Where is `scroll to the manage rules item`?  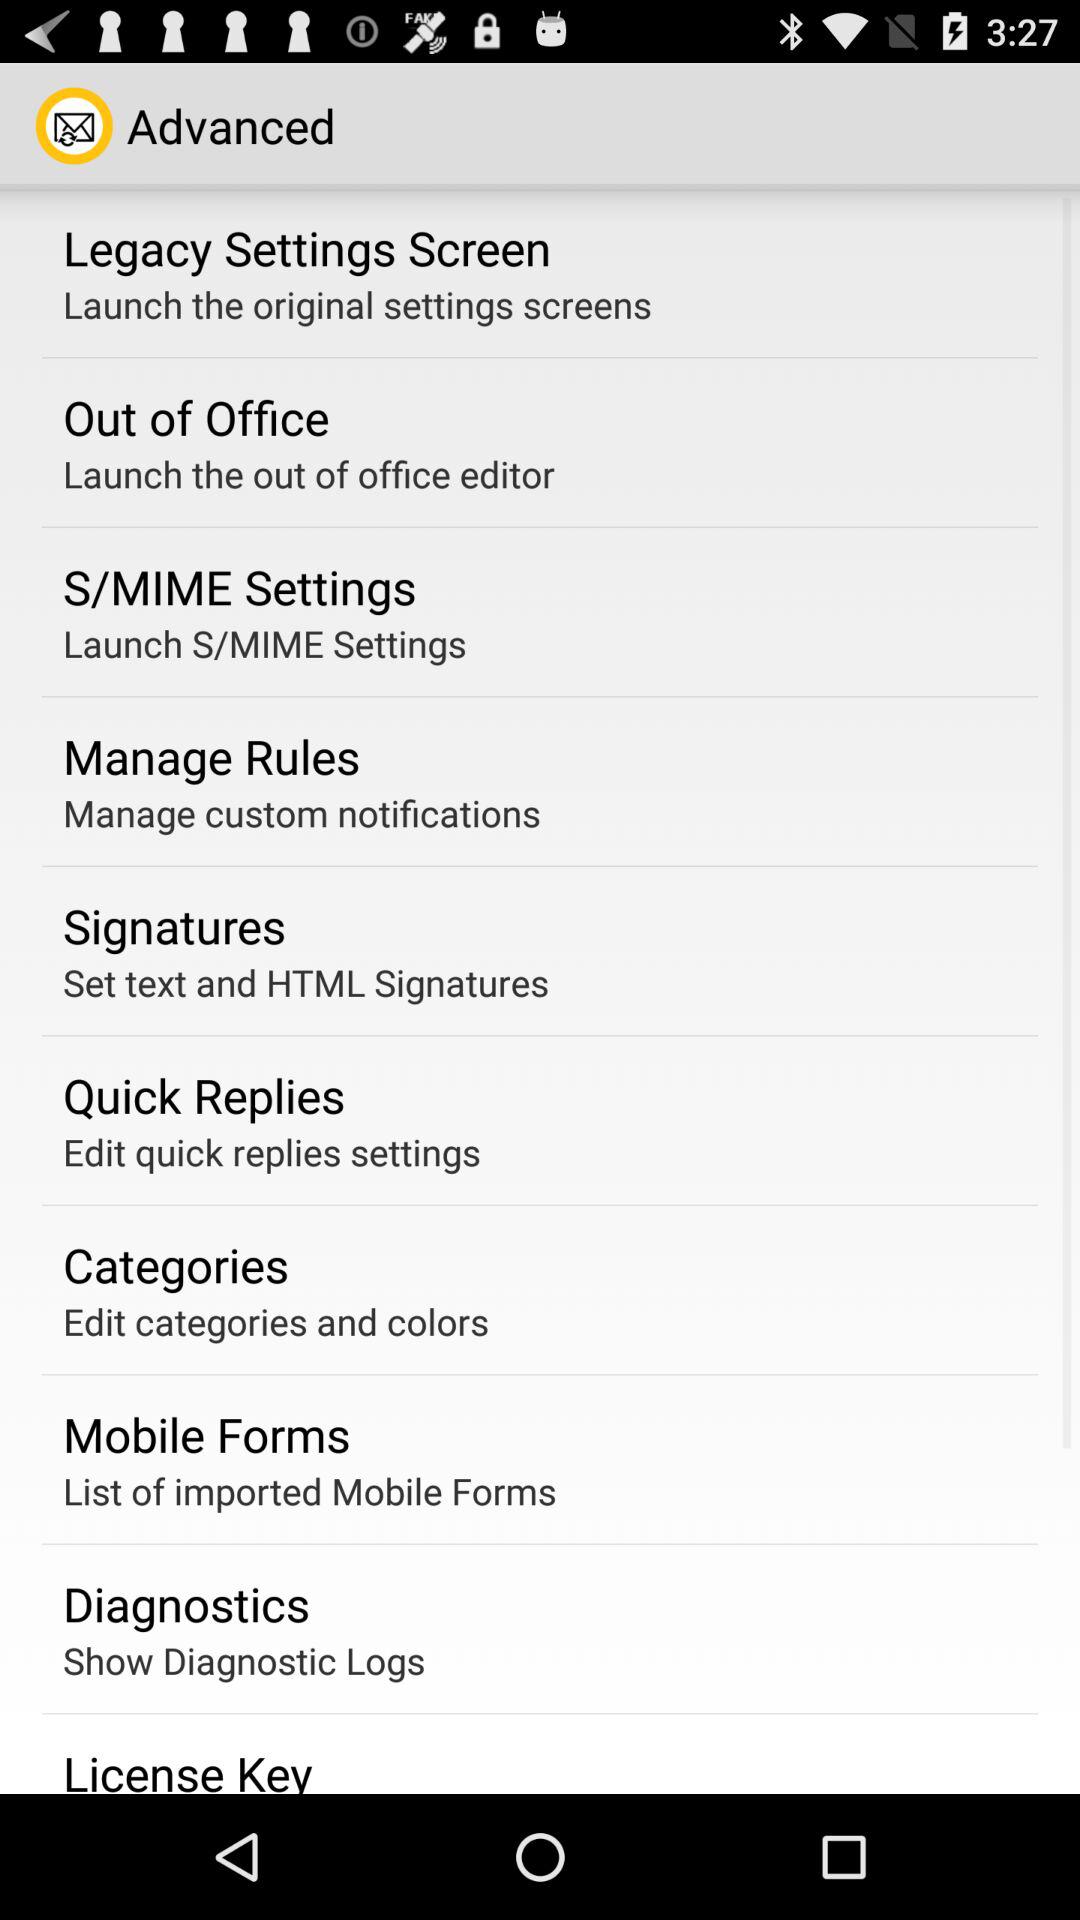
scroll to the manage rules item is located at coordinates (212, 756).